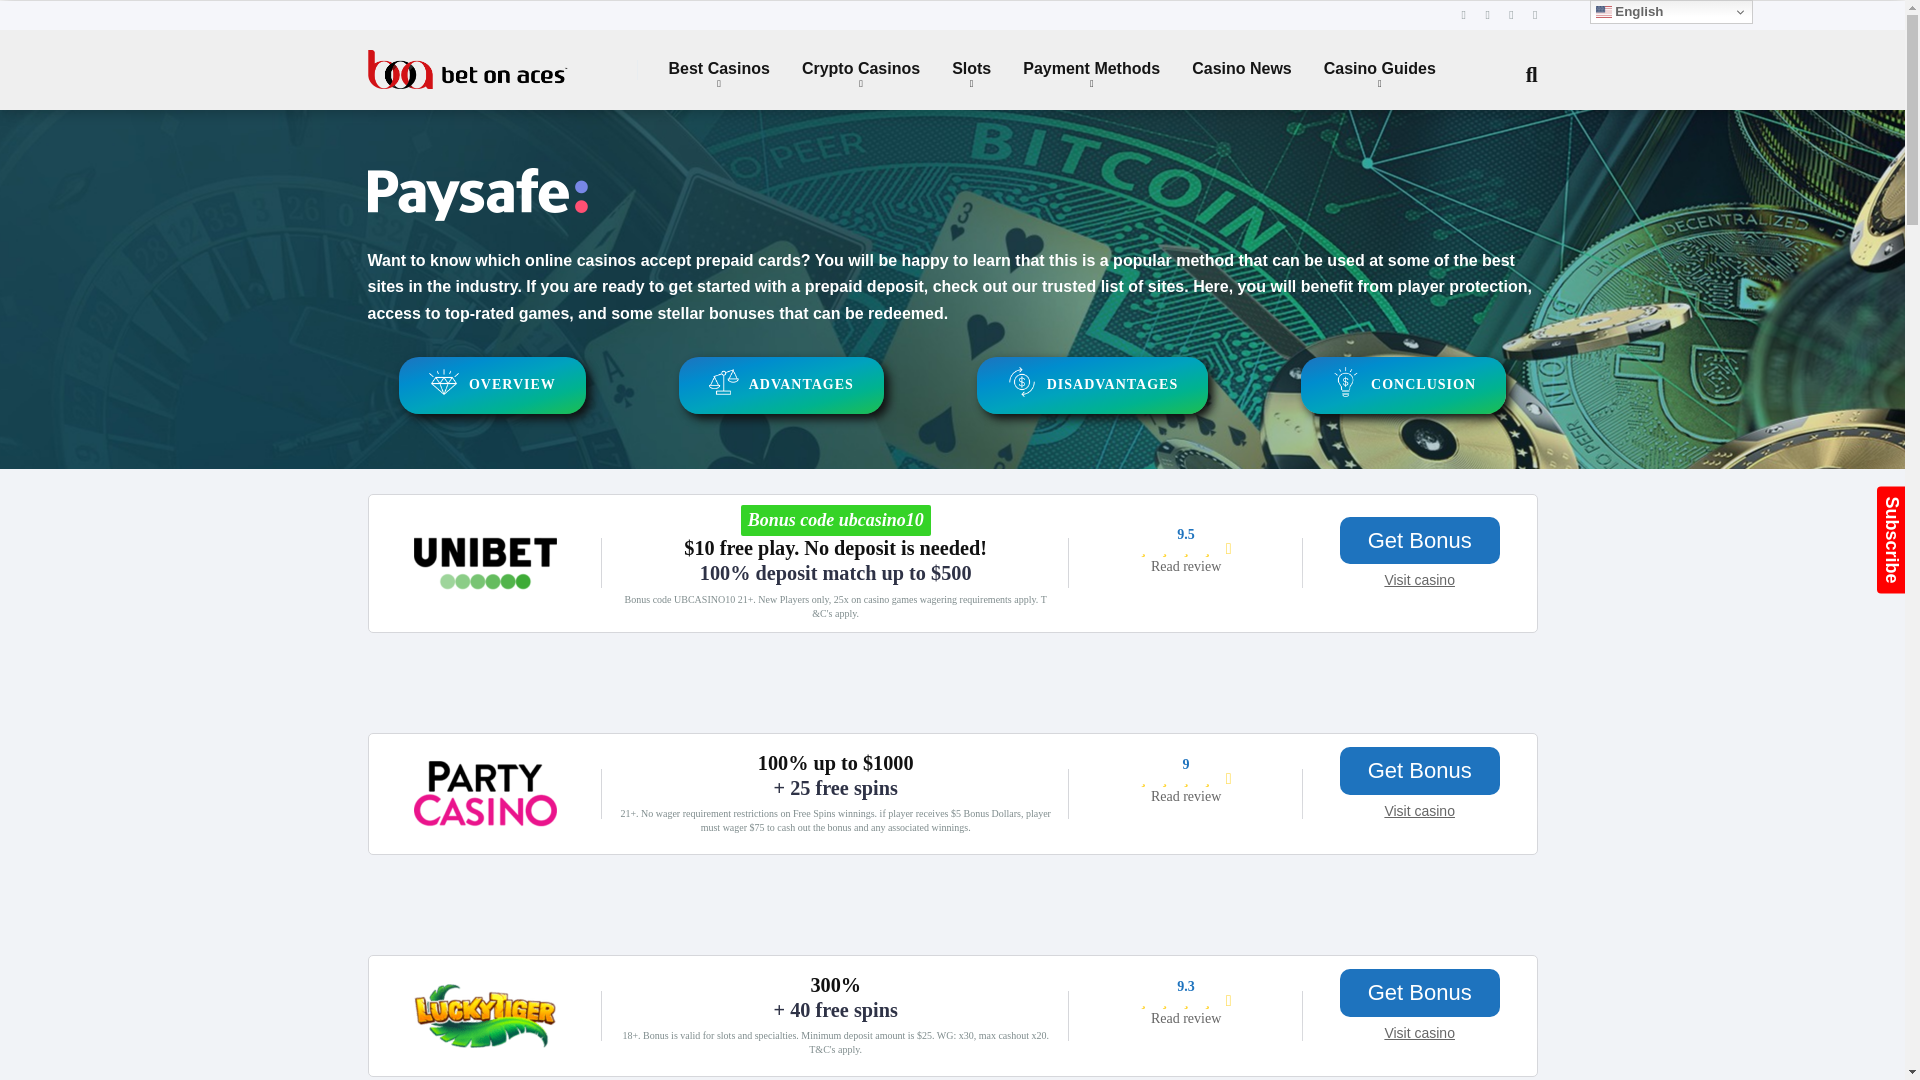 The width and height of the screenshot is (1920, 1080). Describe the element at coordinates (860, 70) in the screenshot. I see `Crypto Casinos` at that location.